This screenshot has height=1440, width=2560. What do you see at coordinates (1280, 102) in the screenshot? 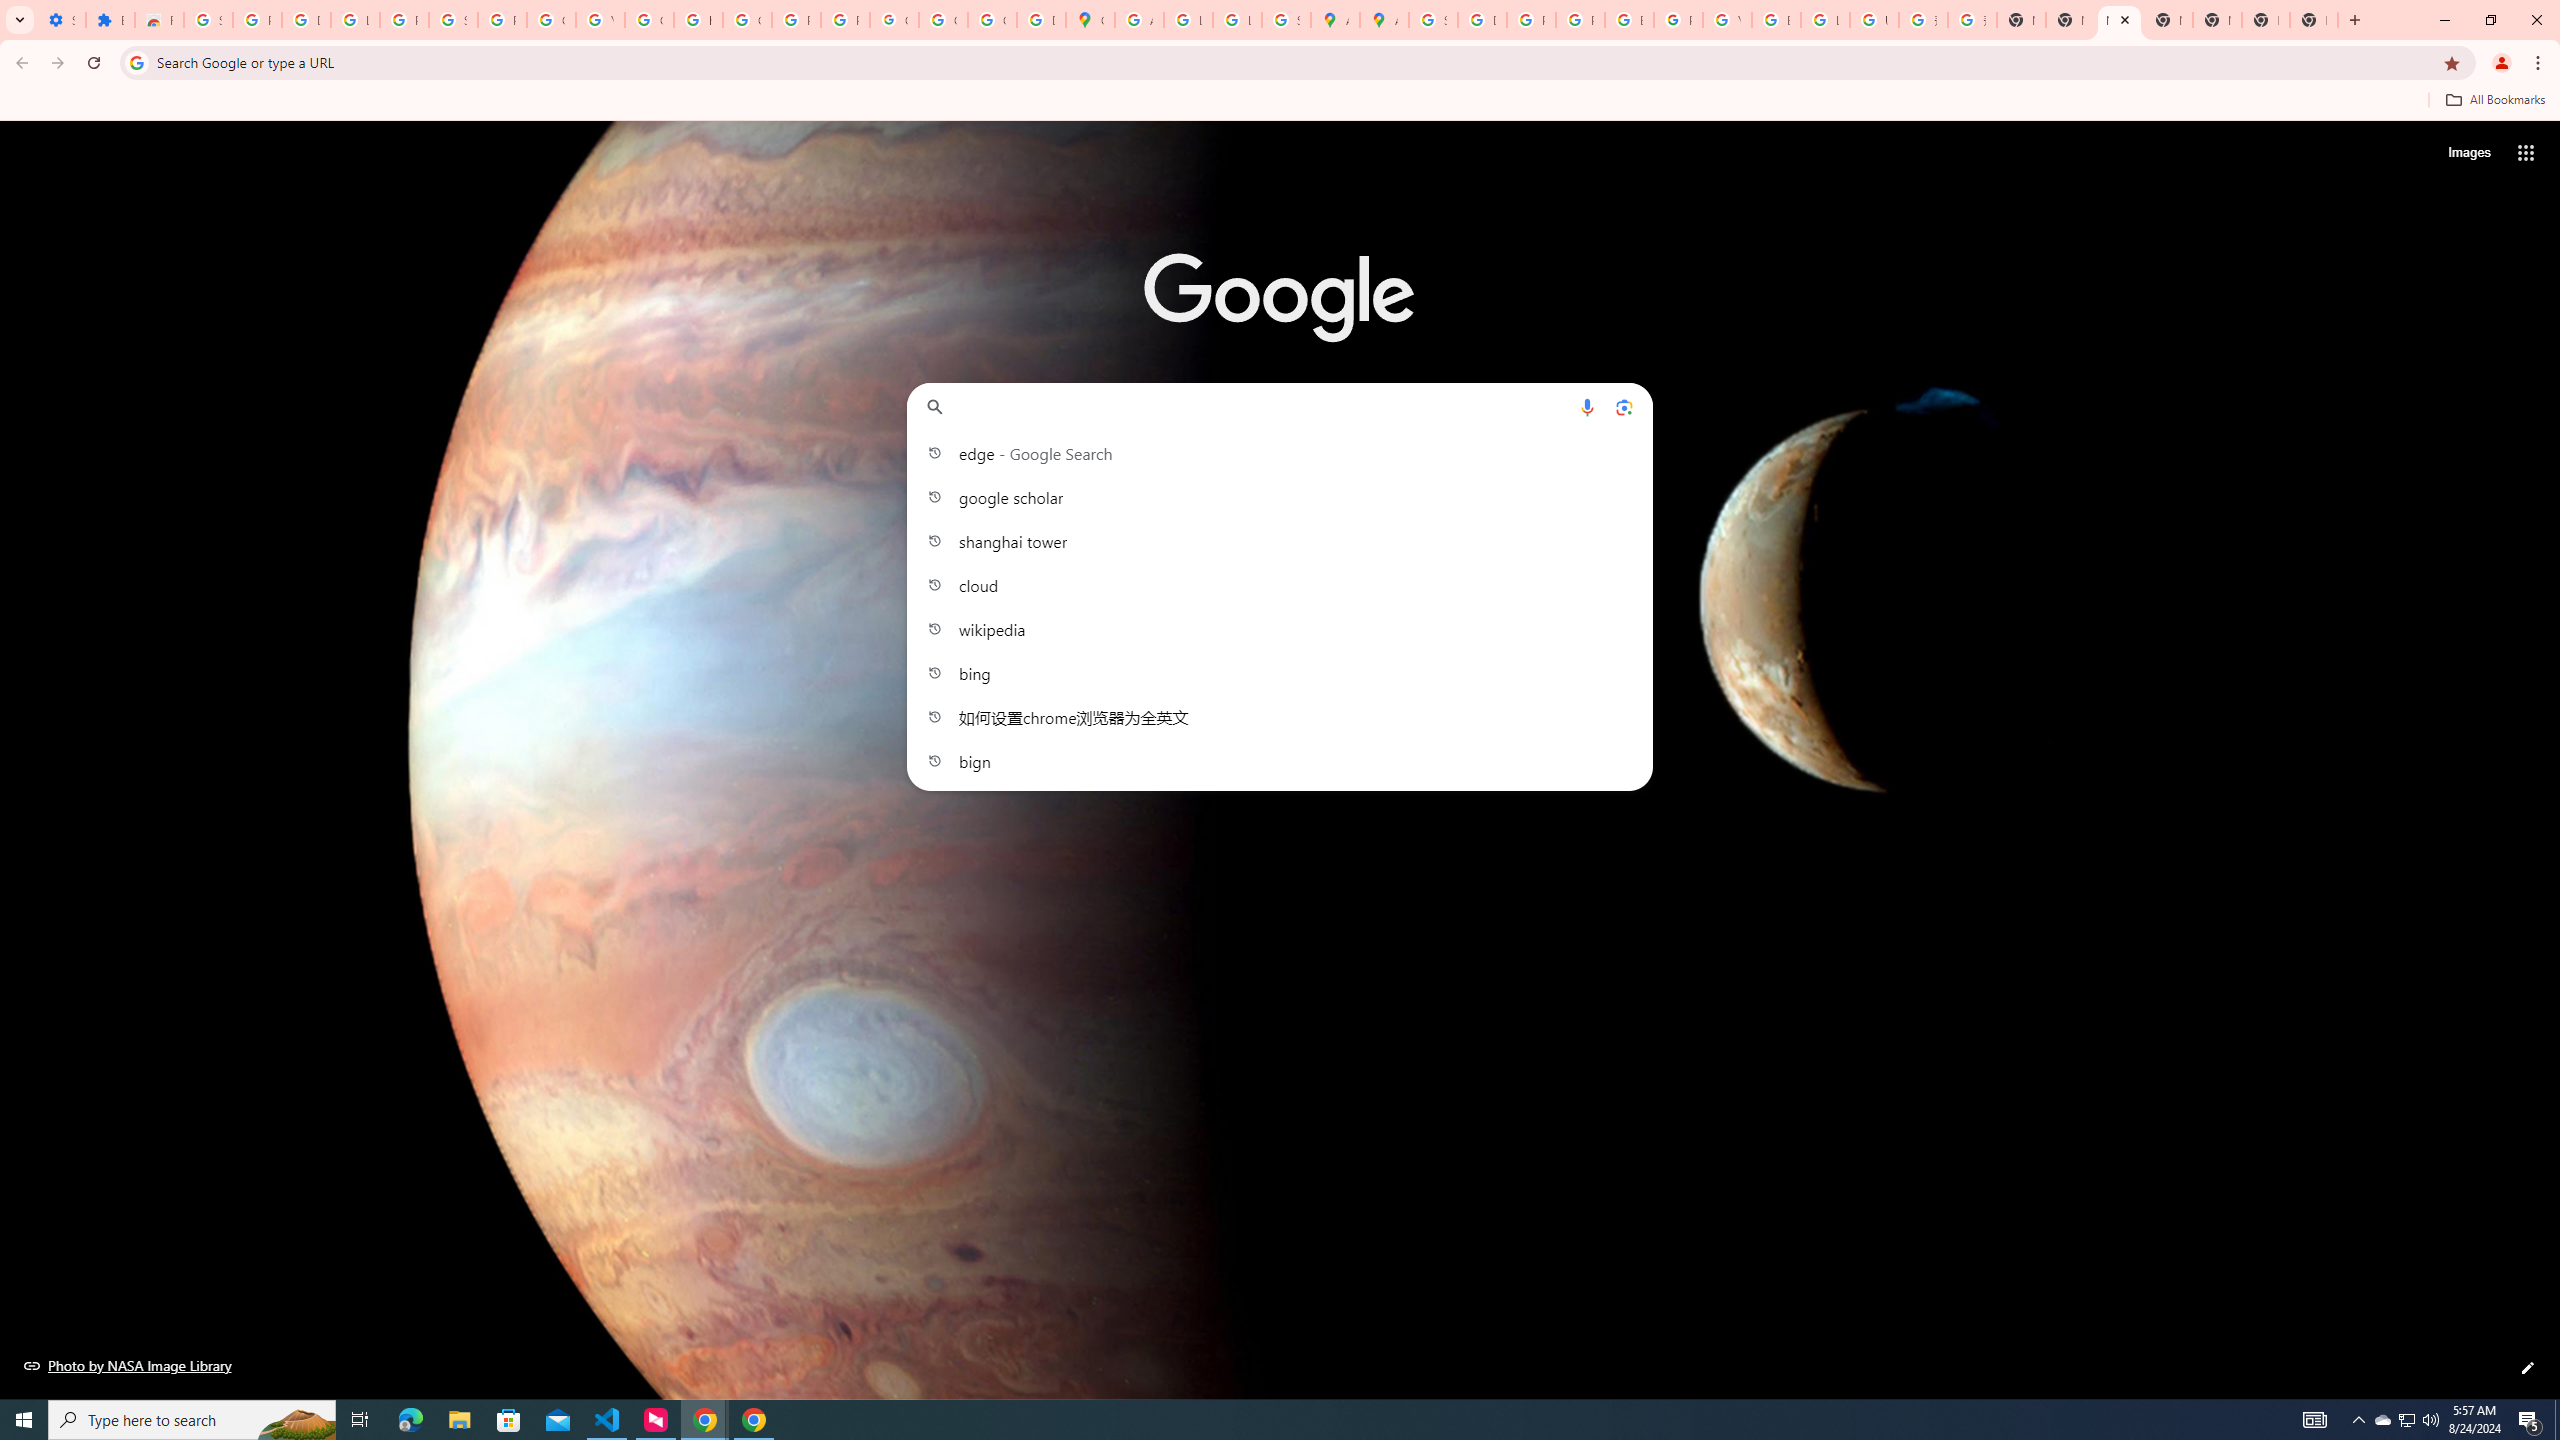
I see `Bookmarks` at bounding box center [1280, 102].